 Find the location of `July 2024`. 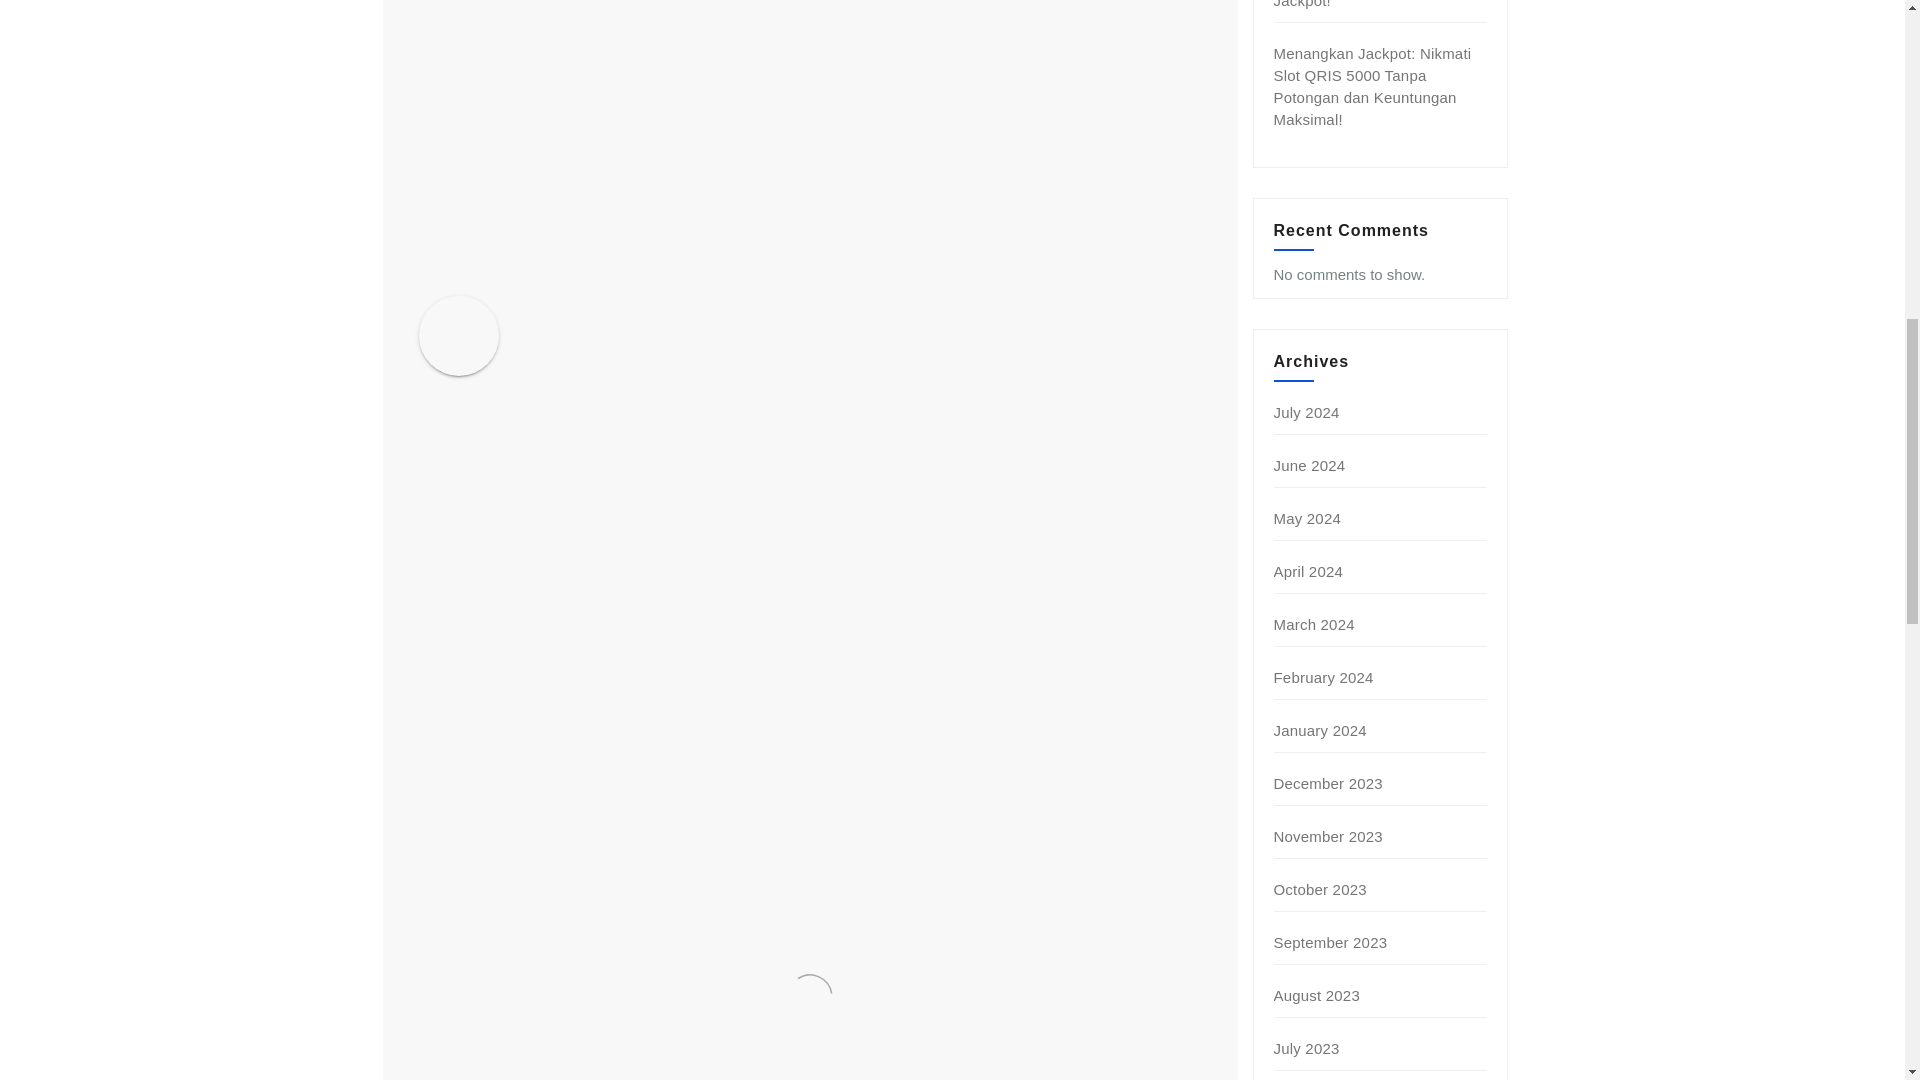

July 2024 is located at coordinates (1307, 412).